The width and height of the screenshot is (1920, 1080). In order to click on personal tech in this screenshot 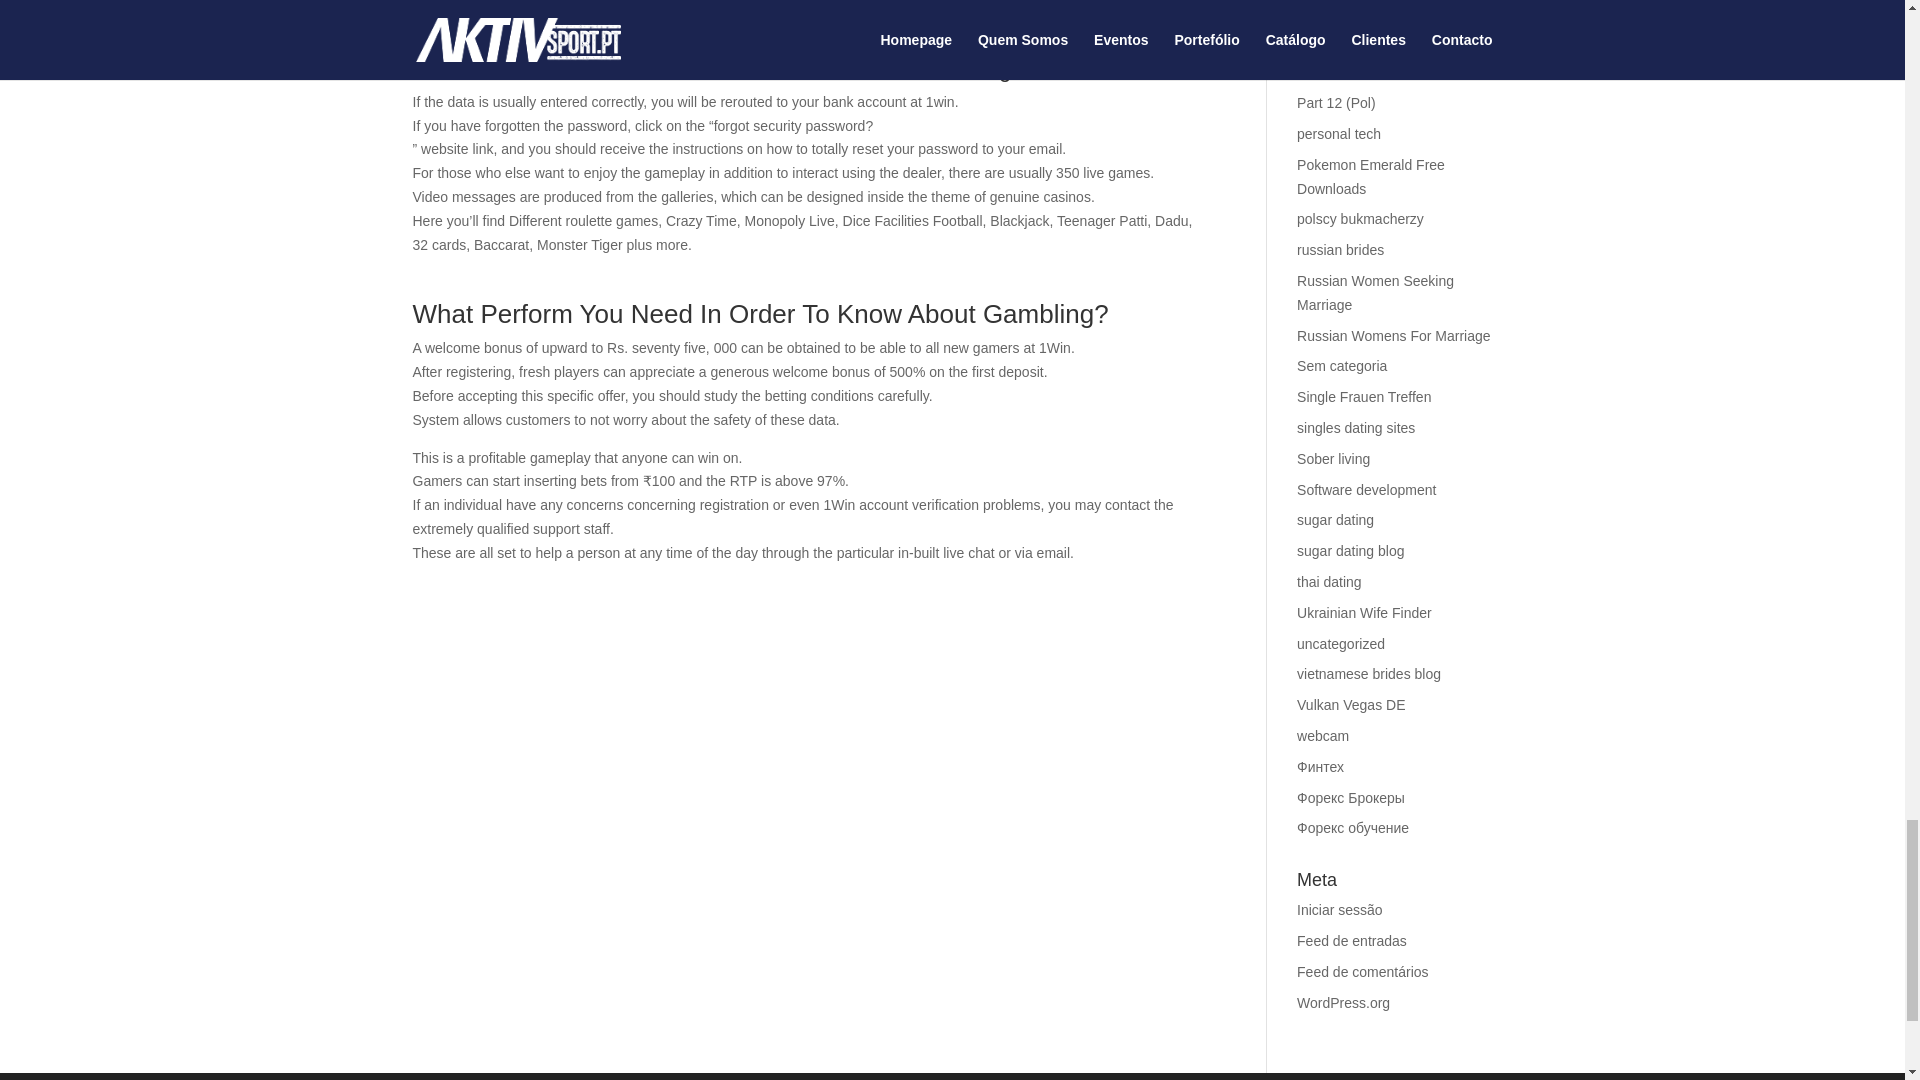, I will do `click(1338, 134)`.